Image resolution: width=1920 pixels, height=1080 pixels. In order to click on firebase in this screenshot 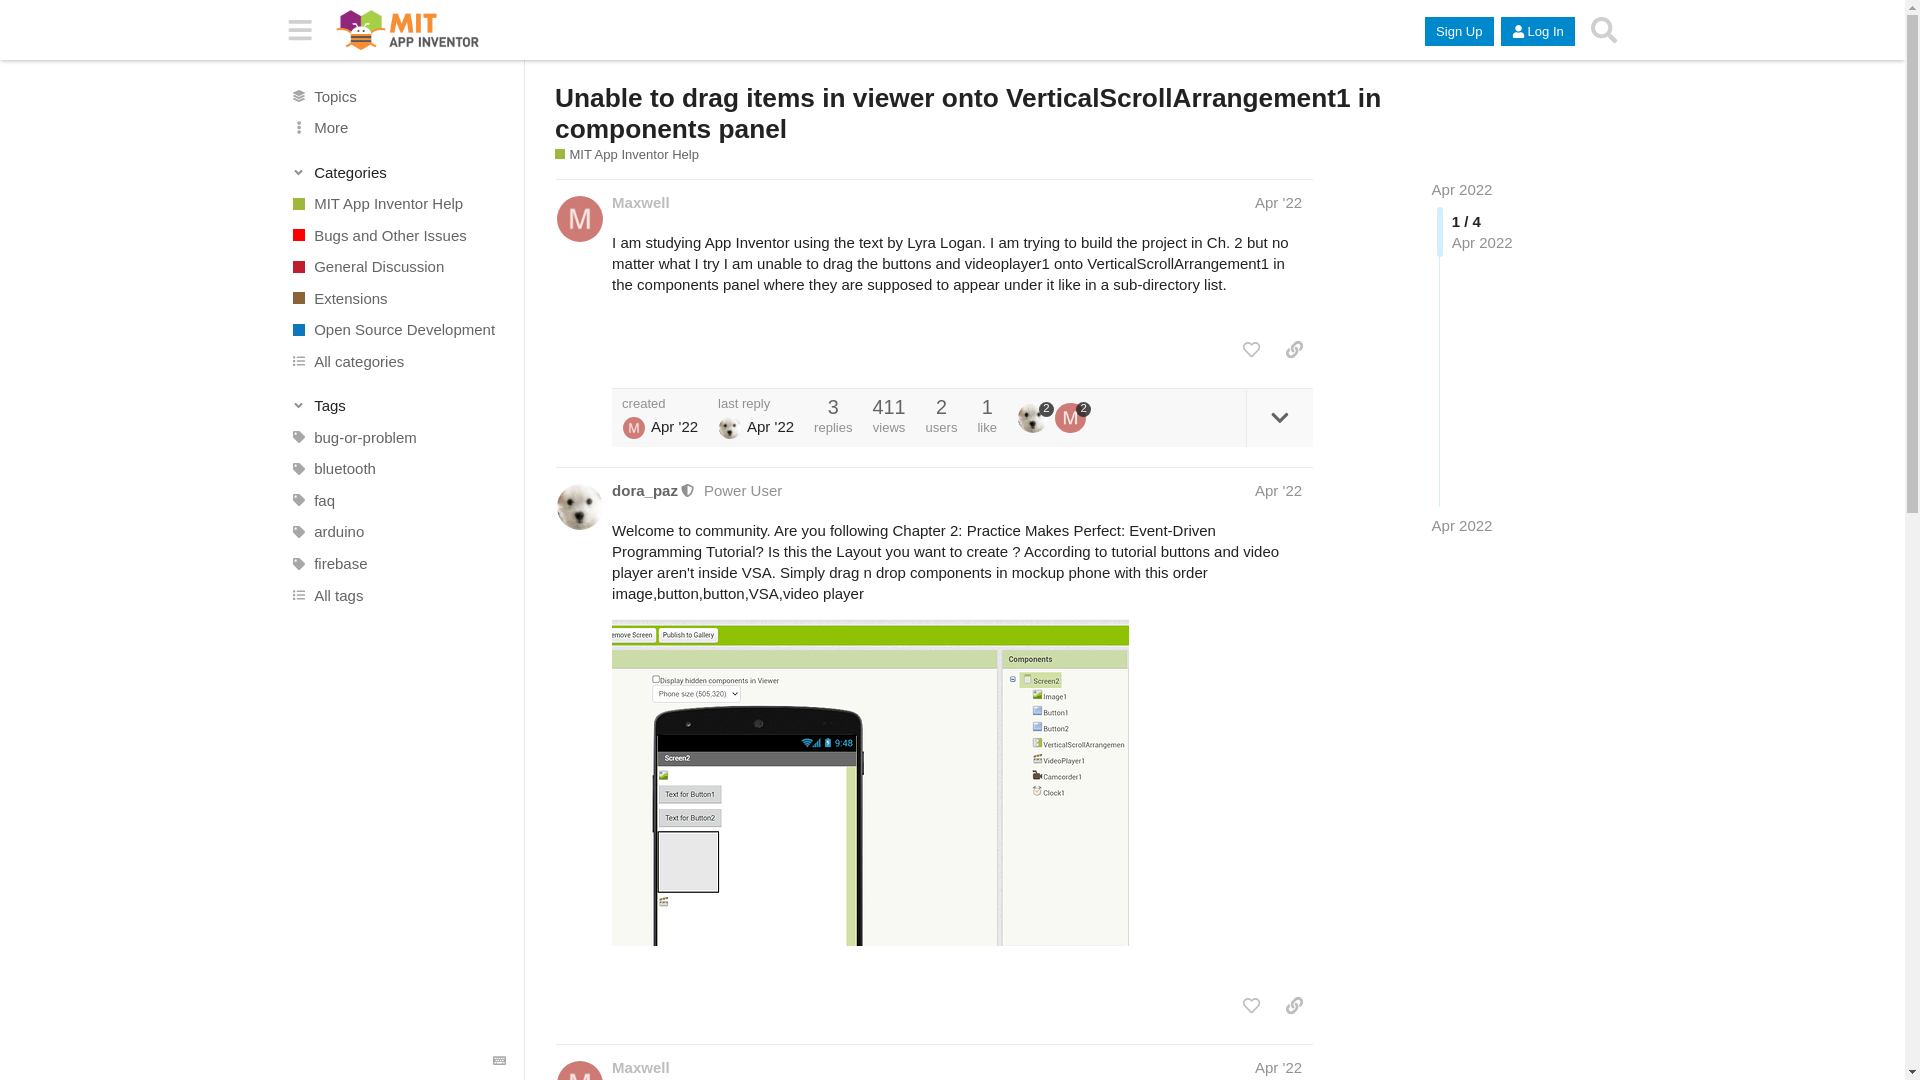, I will do `click(397, 563)`.